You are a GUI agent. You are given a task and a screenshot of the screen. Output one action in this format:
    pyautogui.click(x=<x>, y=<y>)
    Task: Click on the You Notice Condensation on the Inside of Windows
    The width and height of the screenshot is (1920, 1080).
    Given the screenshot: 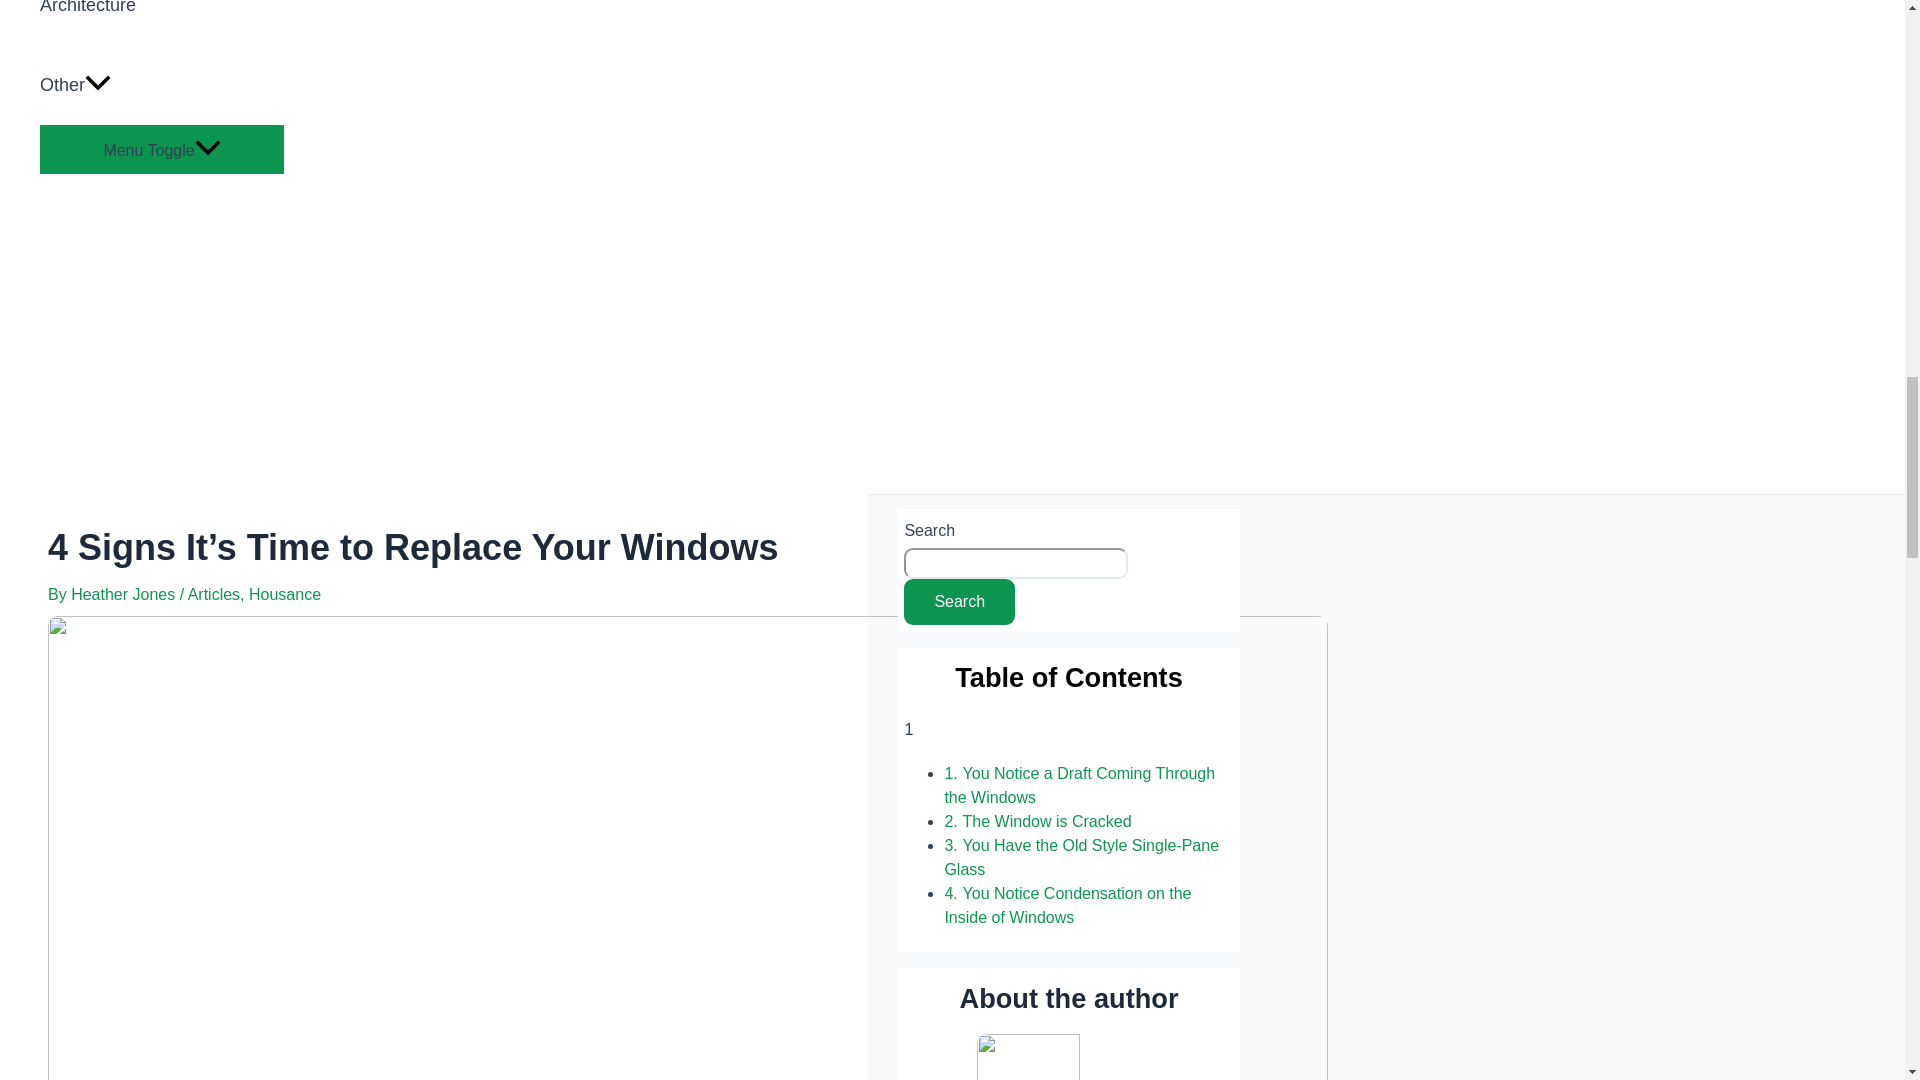 What is the action you would take?
    pyautogui.click(x=1067, y=904)
    